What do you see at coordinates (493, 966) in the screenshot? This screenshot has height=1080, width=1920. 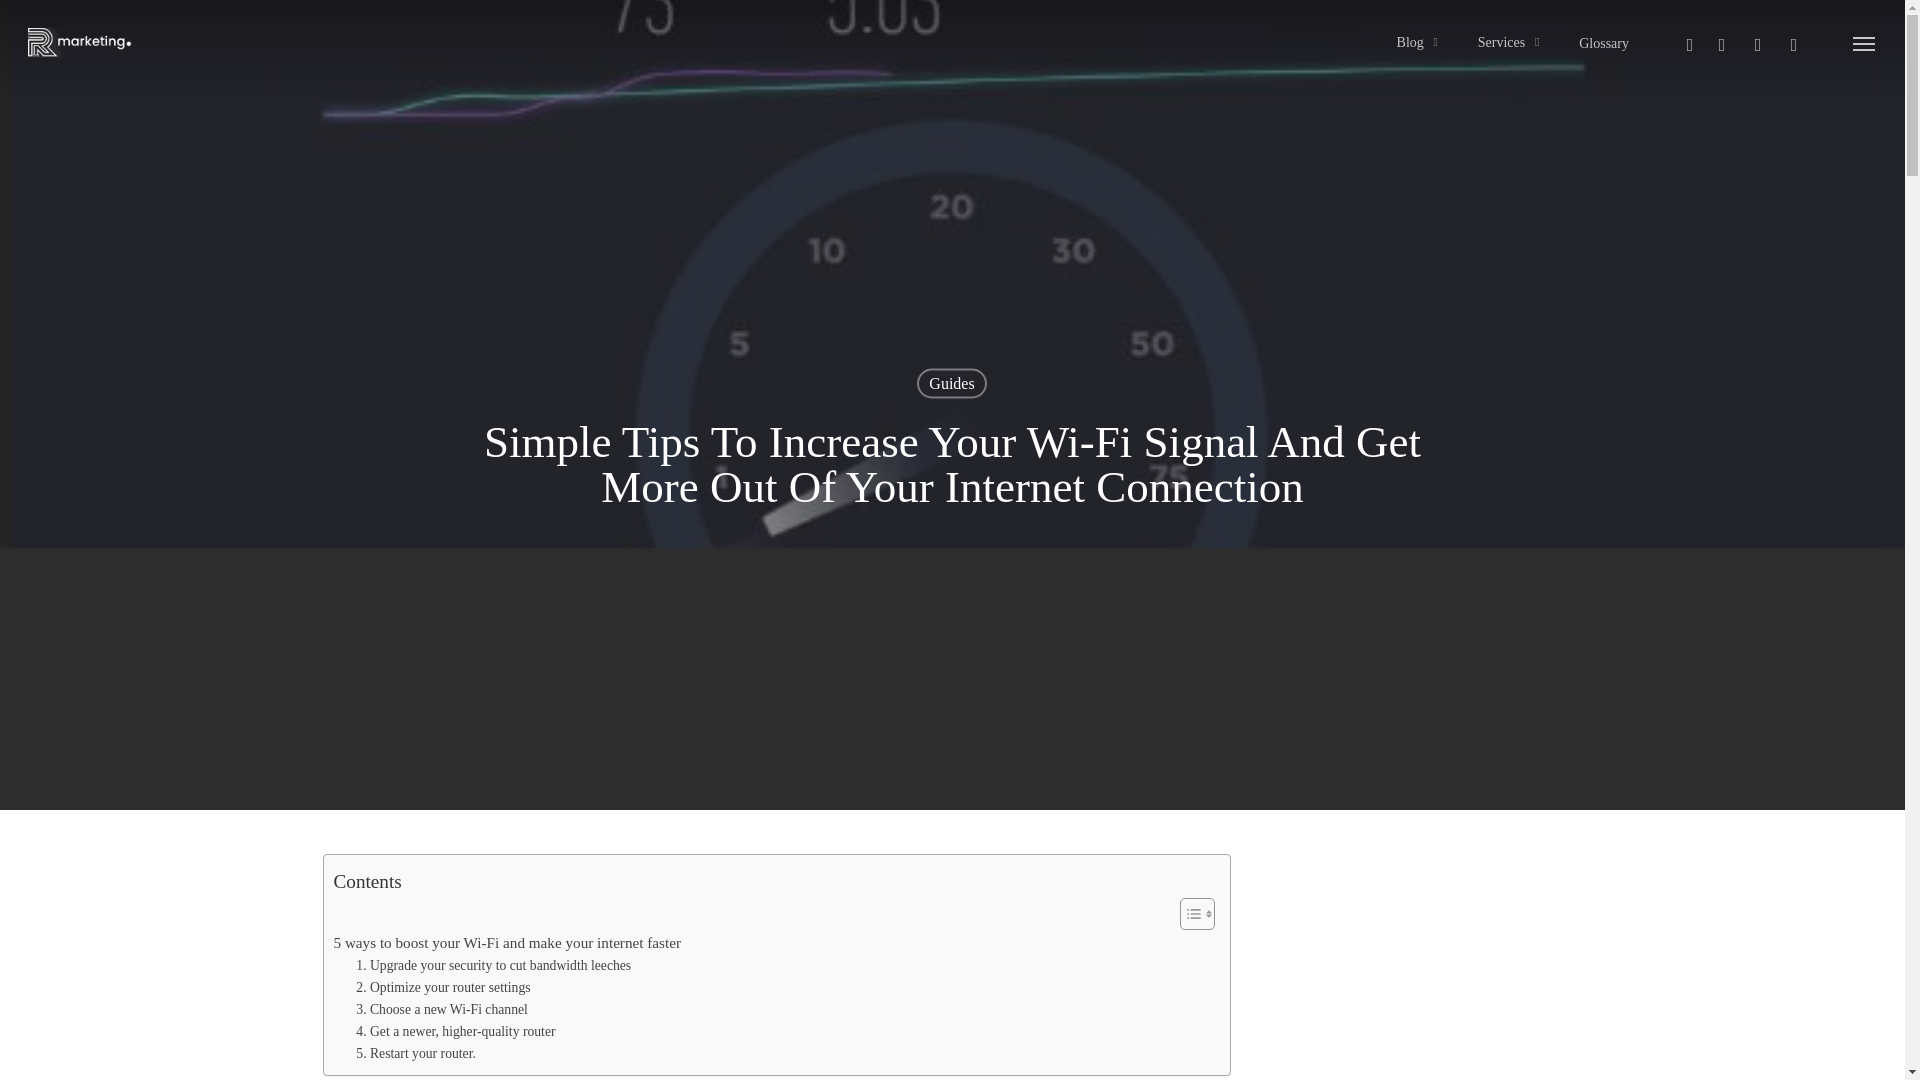 I see `1. Upgrade your security to cut bandwidth leeches` at bounding box center [493, 966].